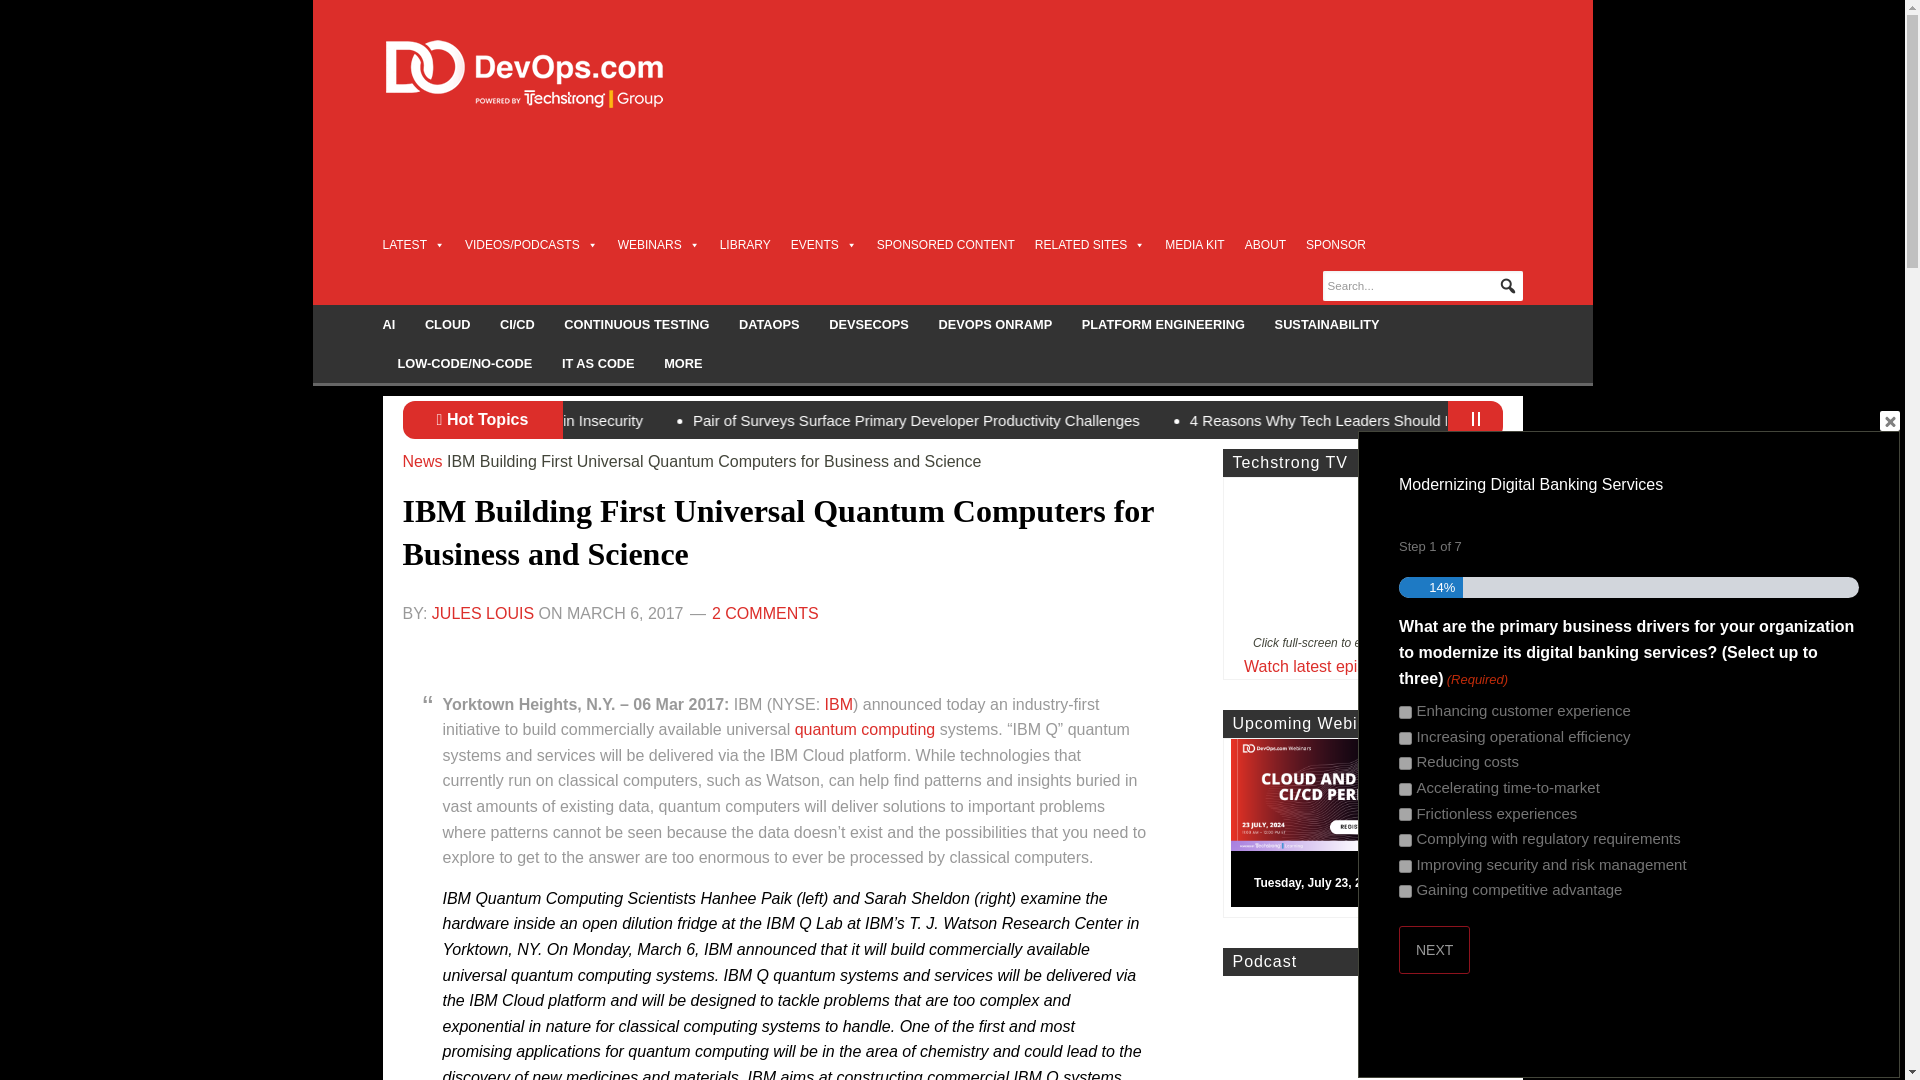 This screenshot has height=1080, width=1920. What do you see at coordinates (1405, 866) in the screenshot?
I see `Improving security and risk management` at bounding box center [1405, 866].